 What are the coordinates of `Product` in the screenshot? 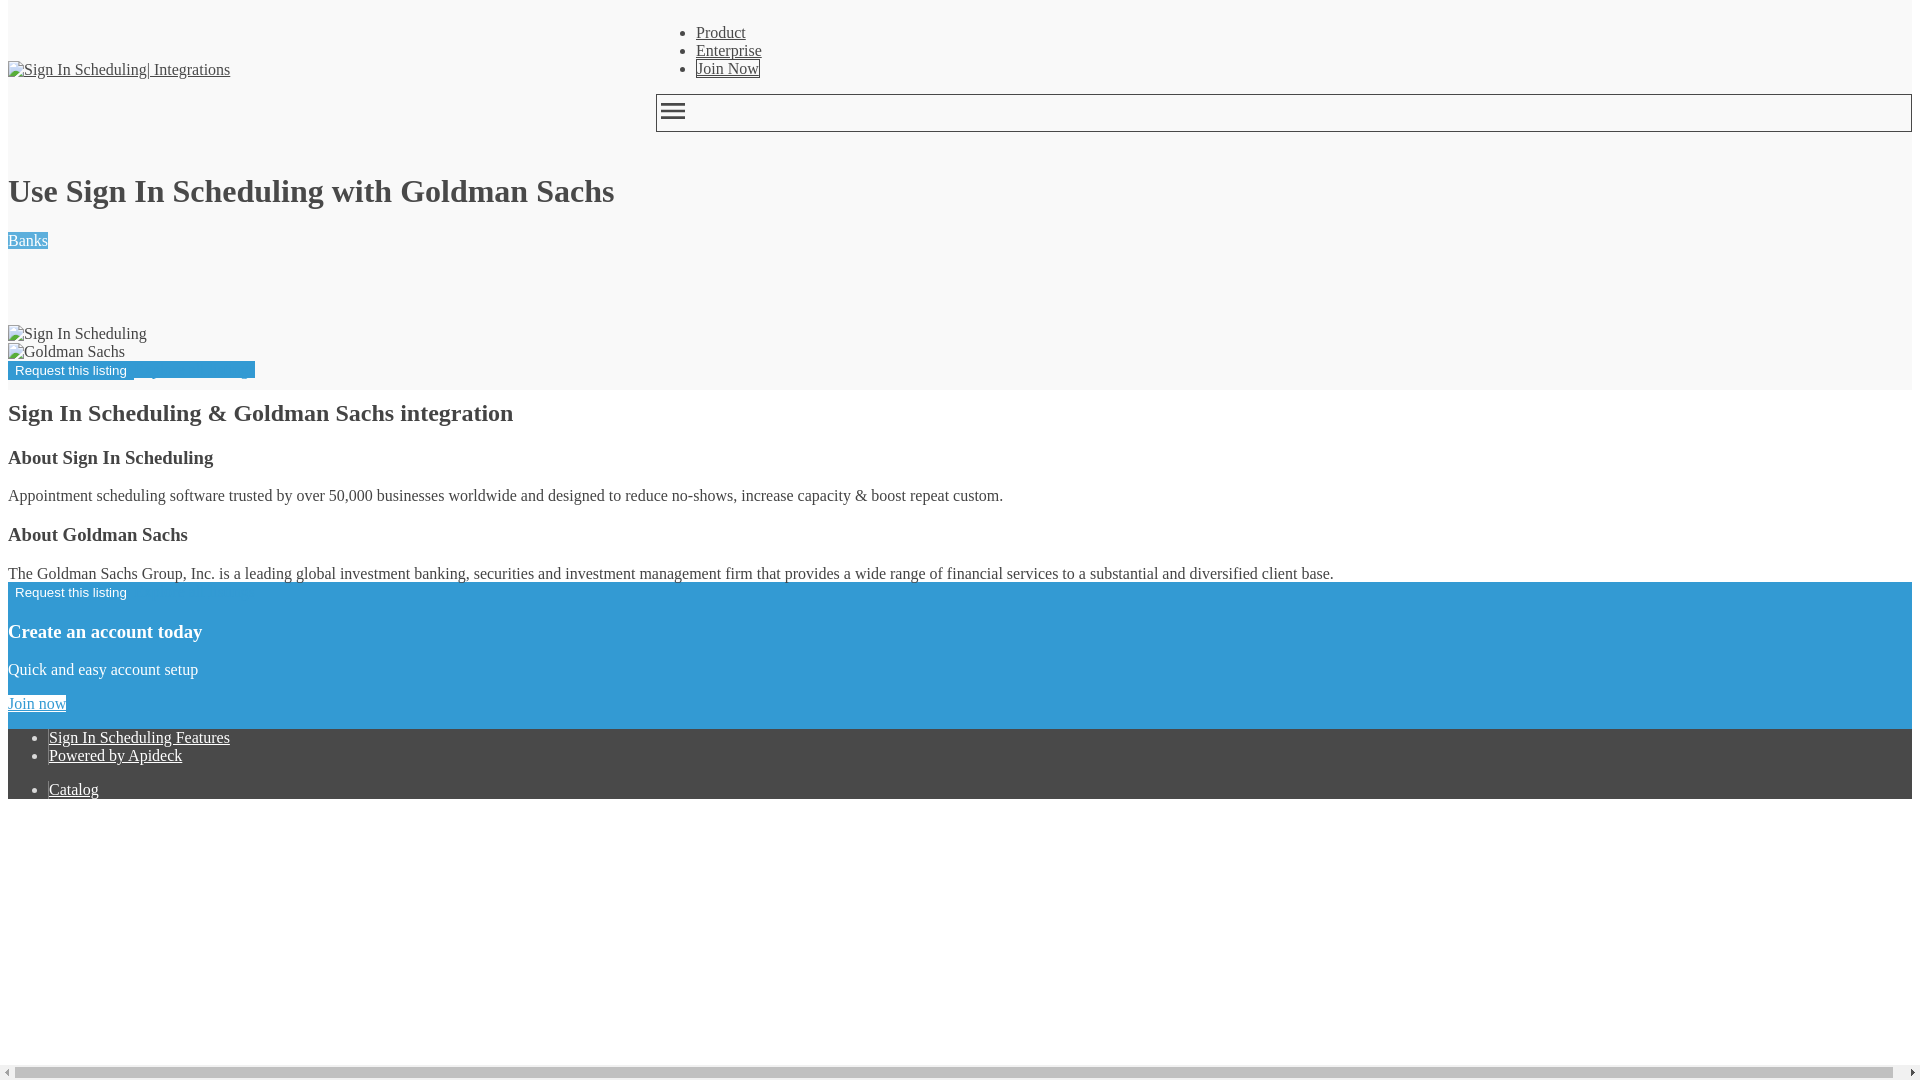 It's located at (720, 32).